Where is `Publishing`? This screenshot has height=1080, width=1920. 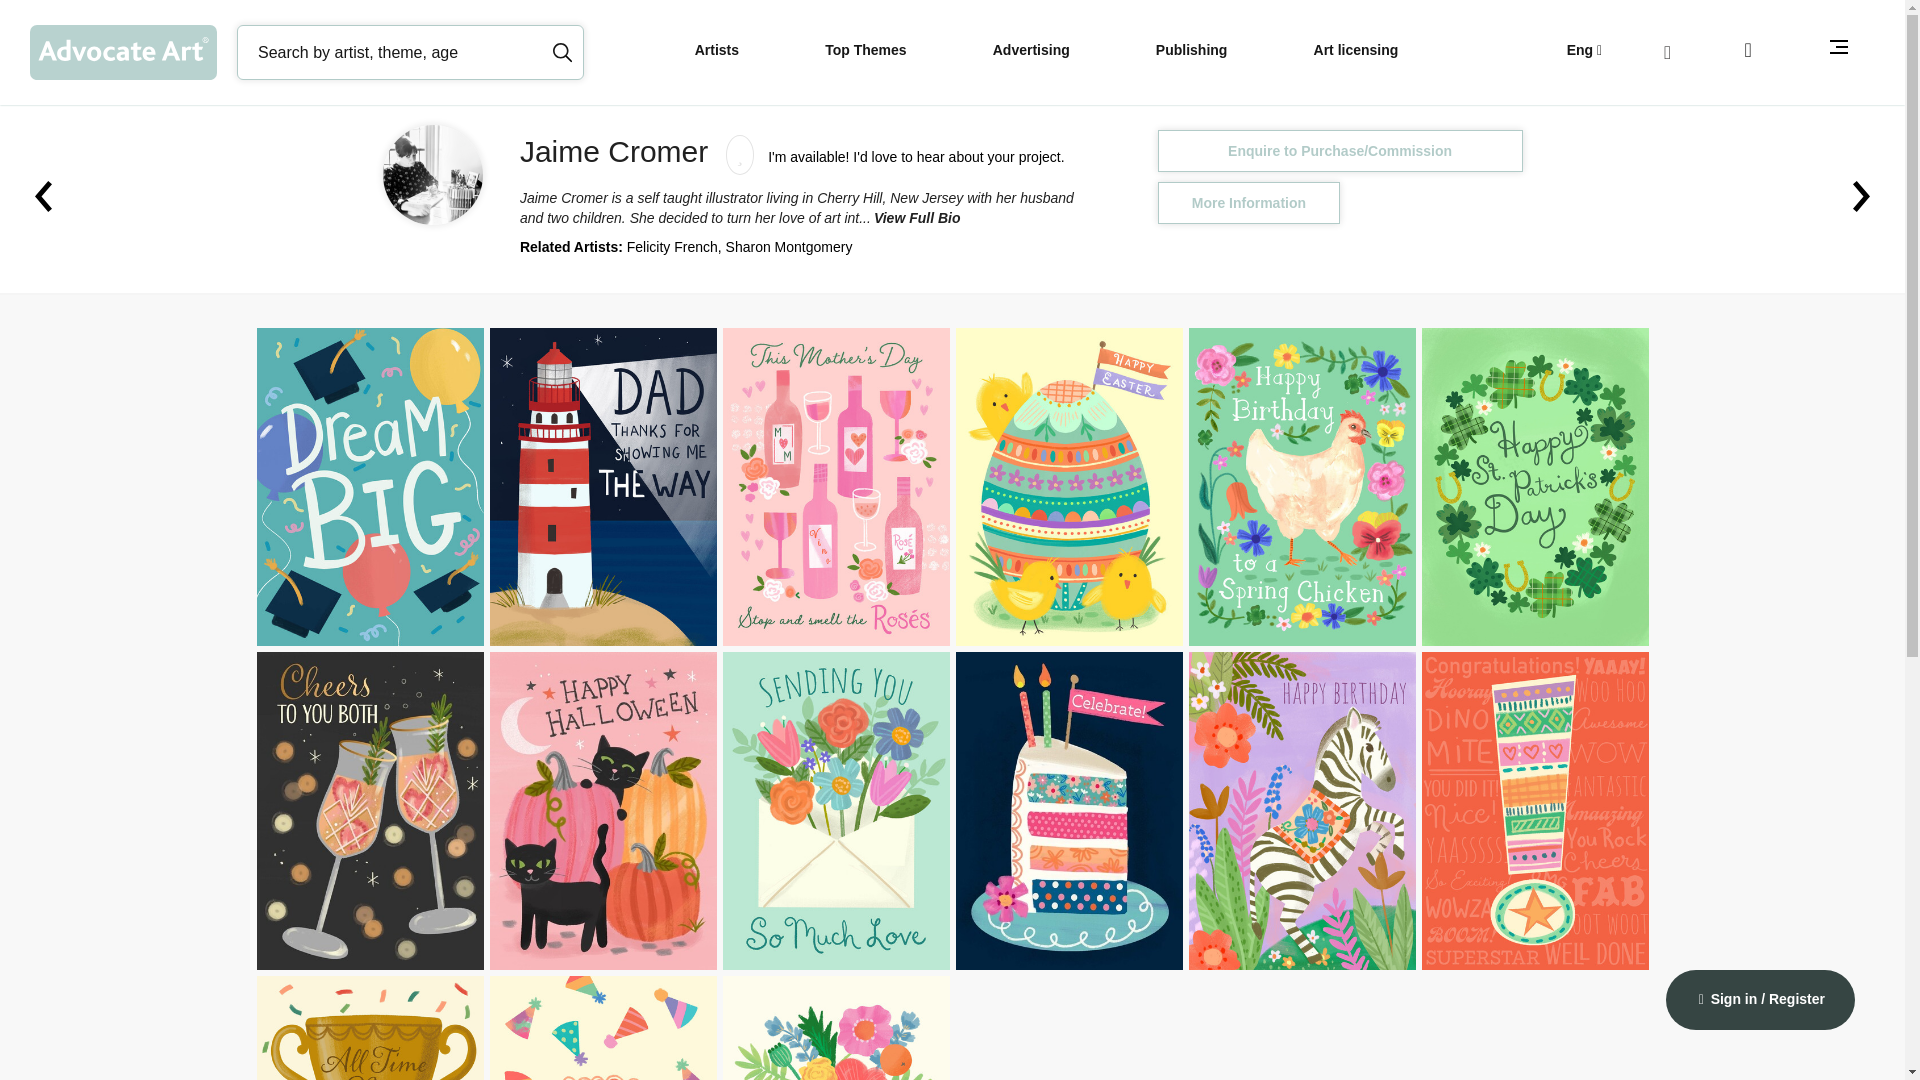
Publishing is located at coordinates (1194, 51).